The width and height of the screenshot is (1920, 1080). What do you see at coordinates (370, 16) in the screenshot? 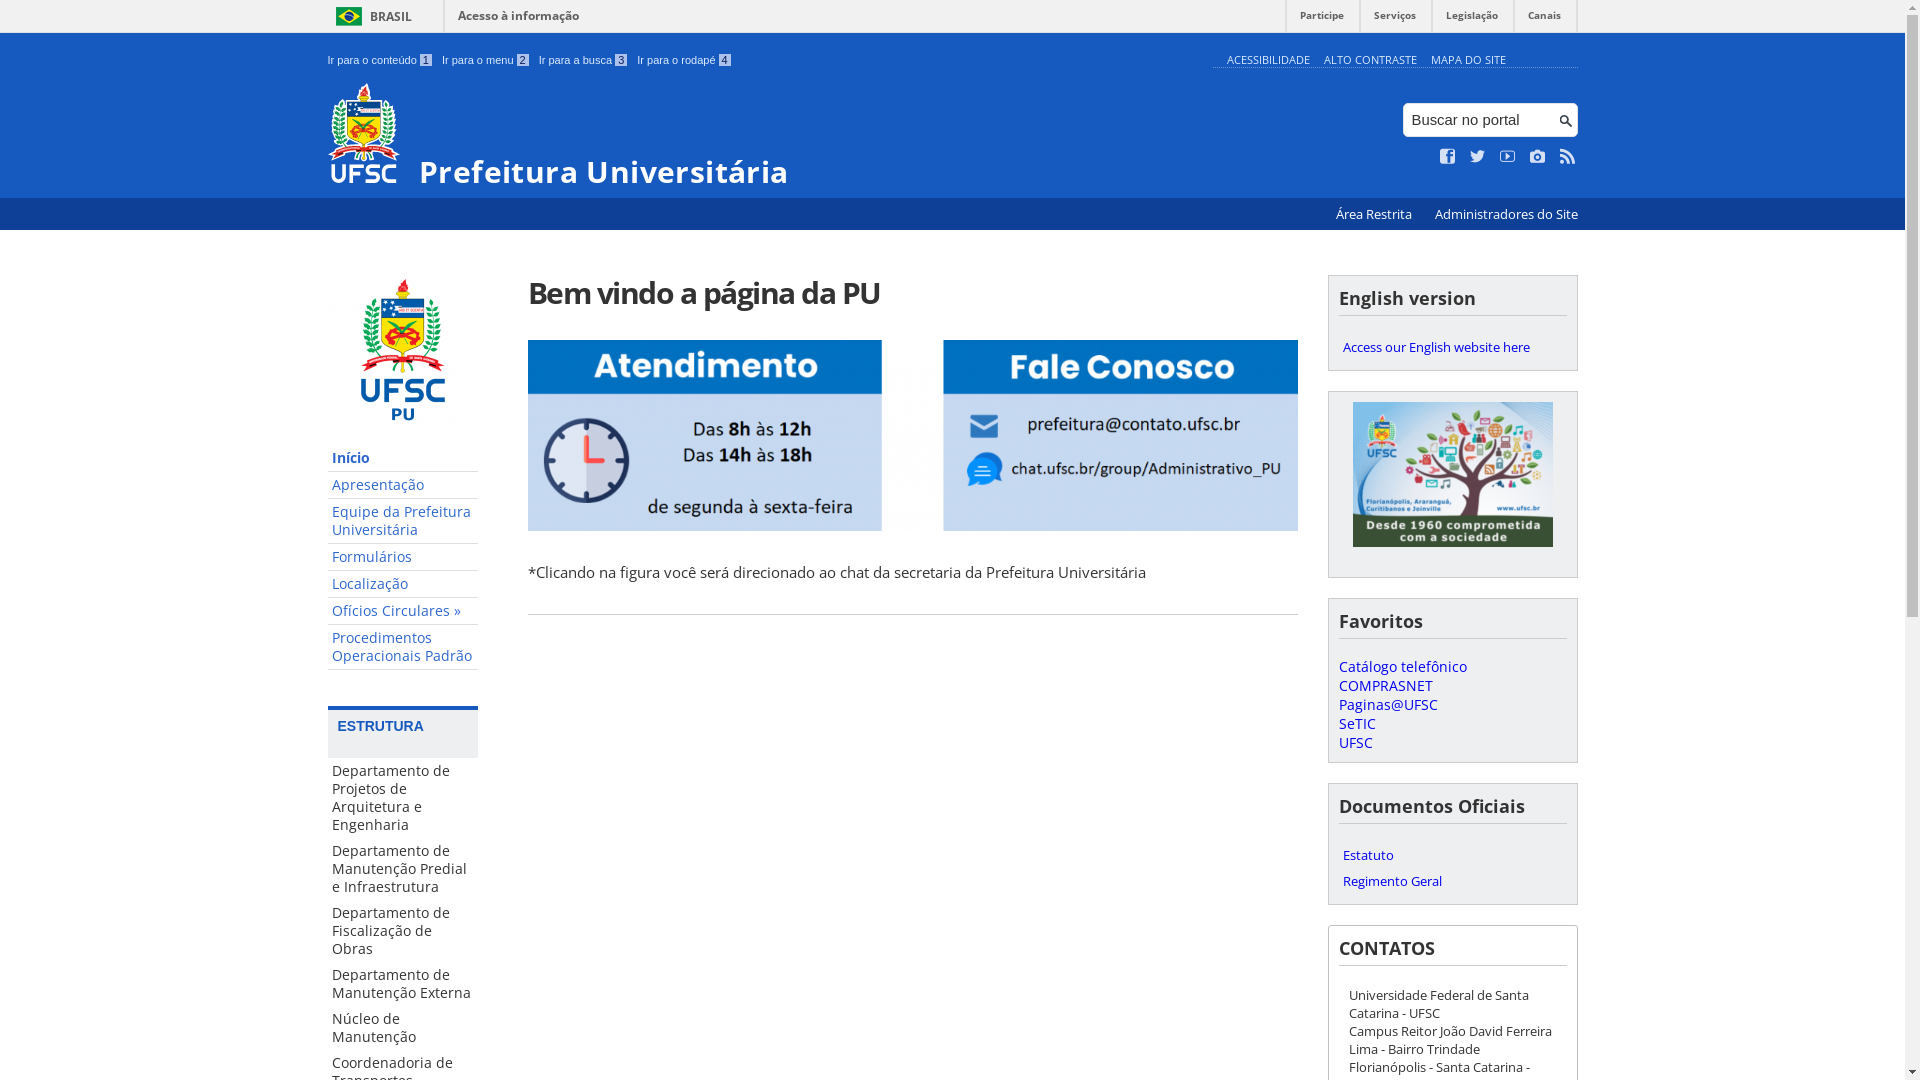
I see `BRASIL` at bounding box center [370, 16].